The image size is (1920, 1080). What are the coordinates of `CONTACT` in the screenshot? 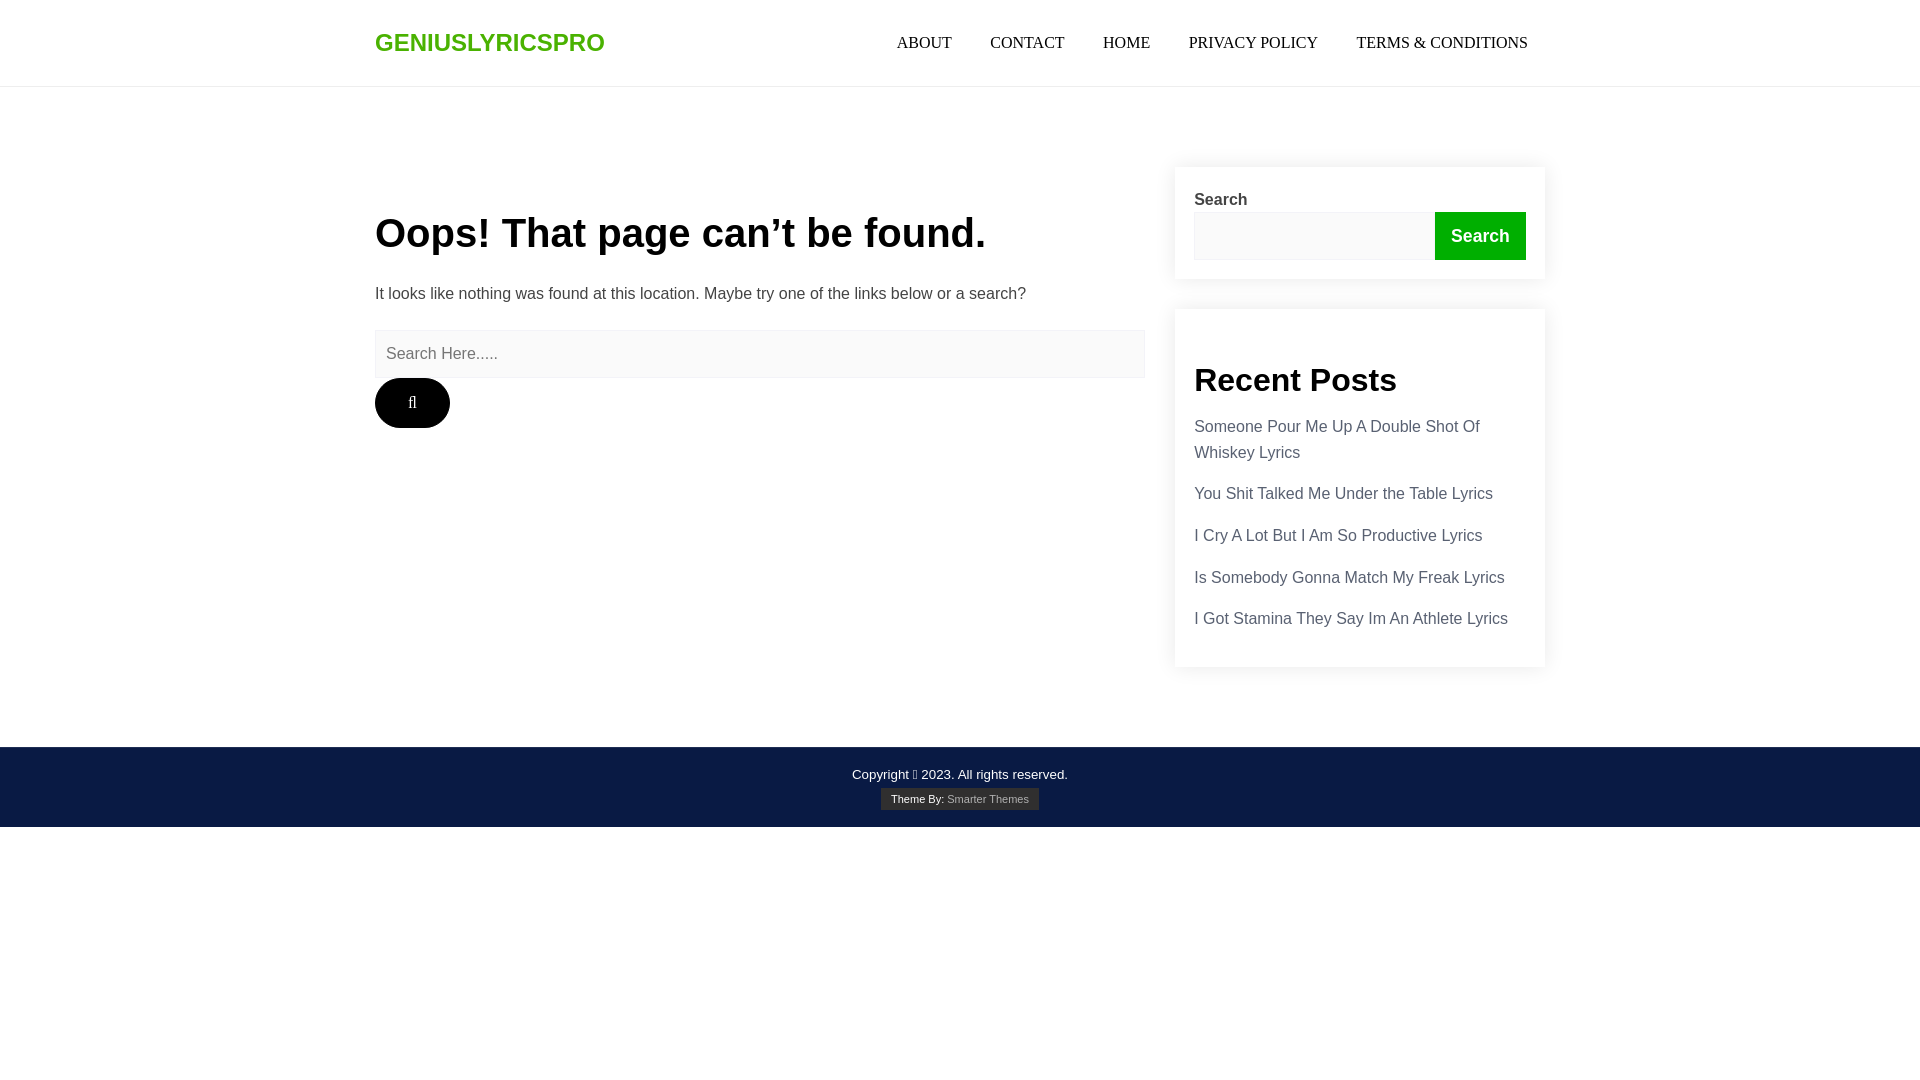 It's located at (1026, 42).